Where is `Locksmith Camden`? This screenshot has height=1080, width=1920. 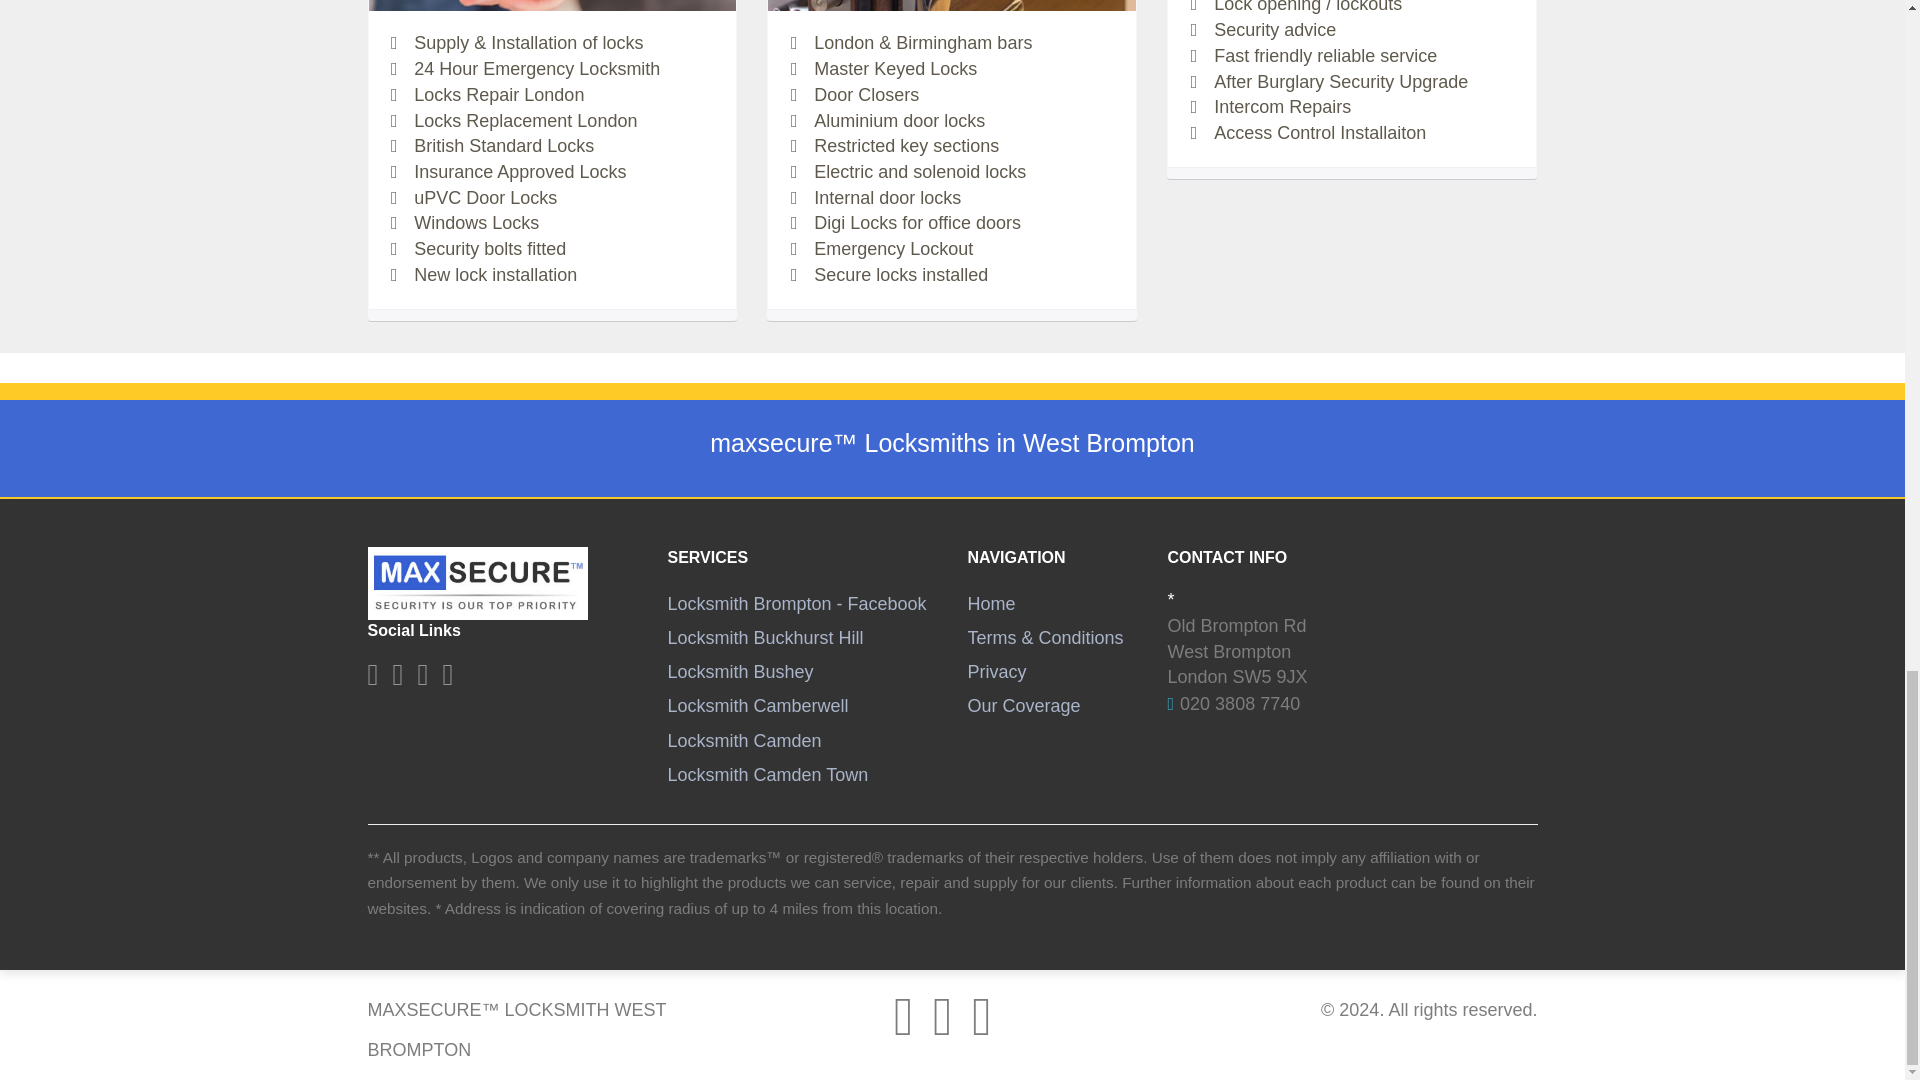 Locksmith Camden is located at coordinates (744, 740).